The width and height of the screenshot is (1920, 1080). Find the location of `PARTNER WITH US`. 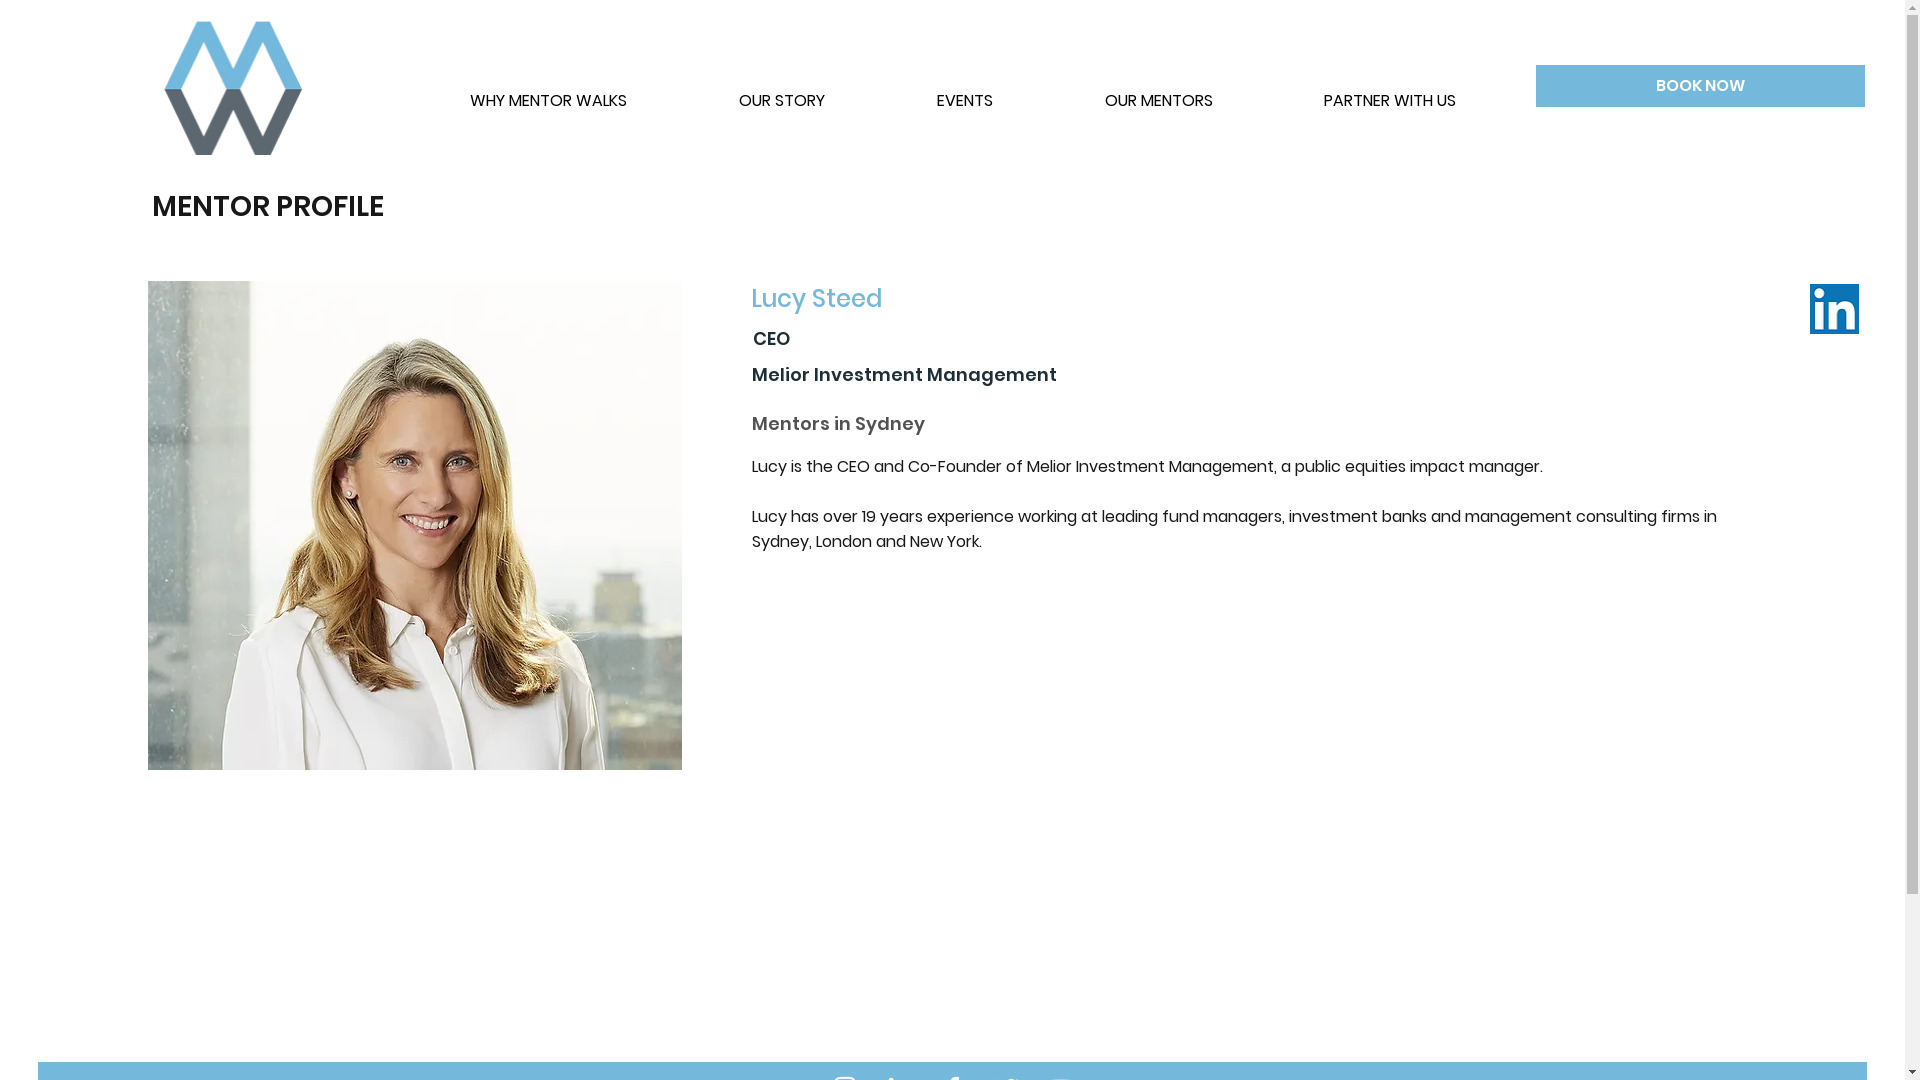

PARTNER WITH US is located at coordinates (1390, 92).